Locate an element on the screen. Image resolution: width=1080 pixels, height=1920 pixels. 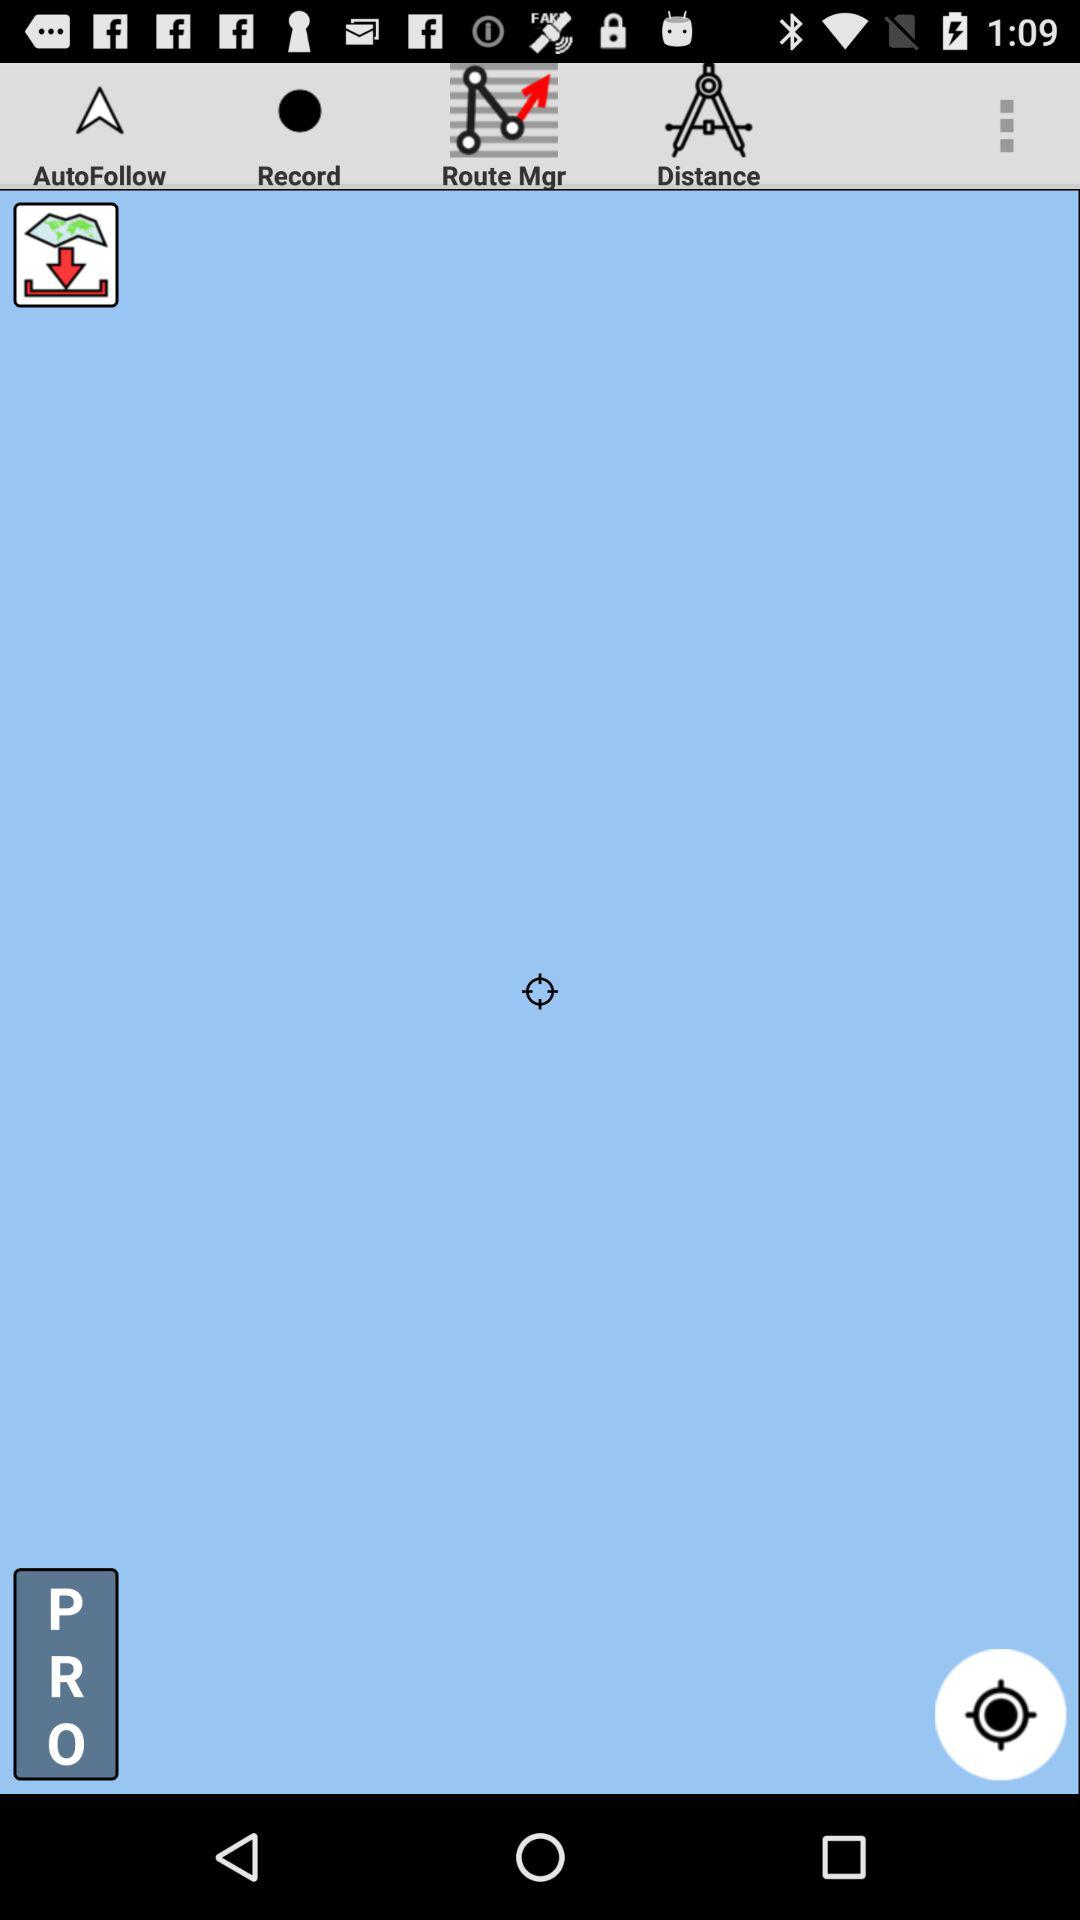
click the icon next to the p
r
o button is located at coordinates (1000, 1714).